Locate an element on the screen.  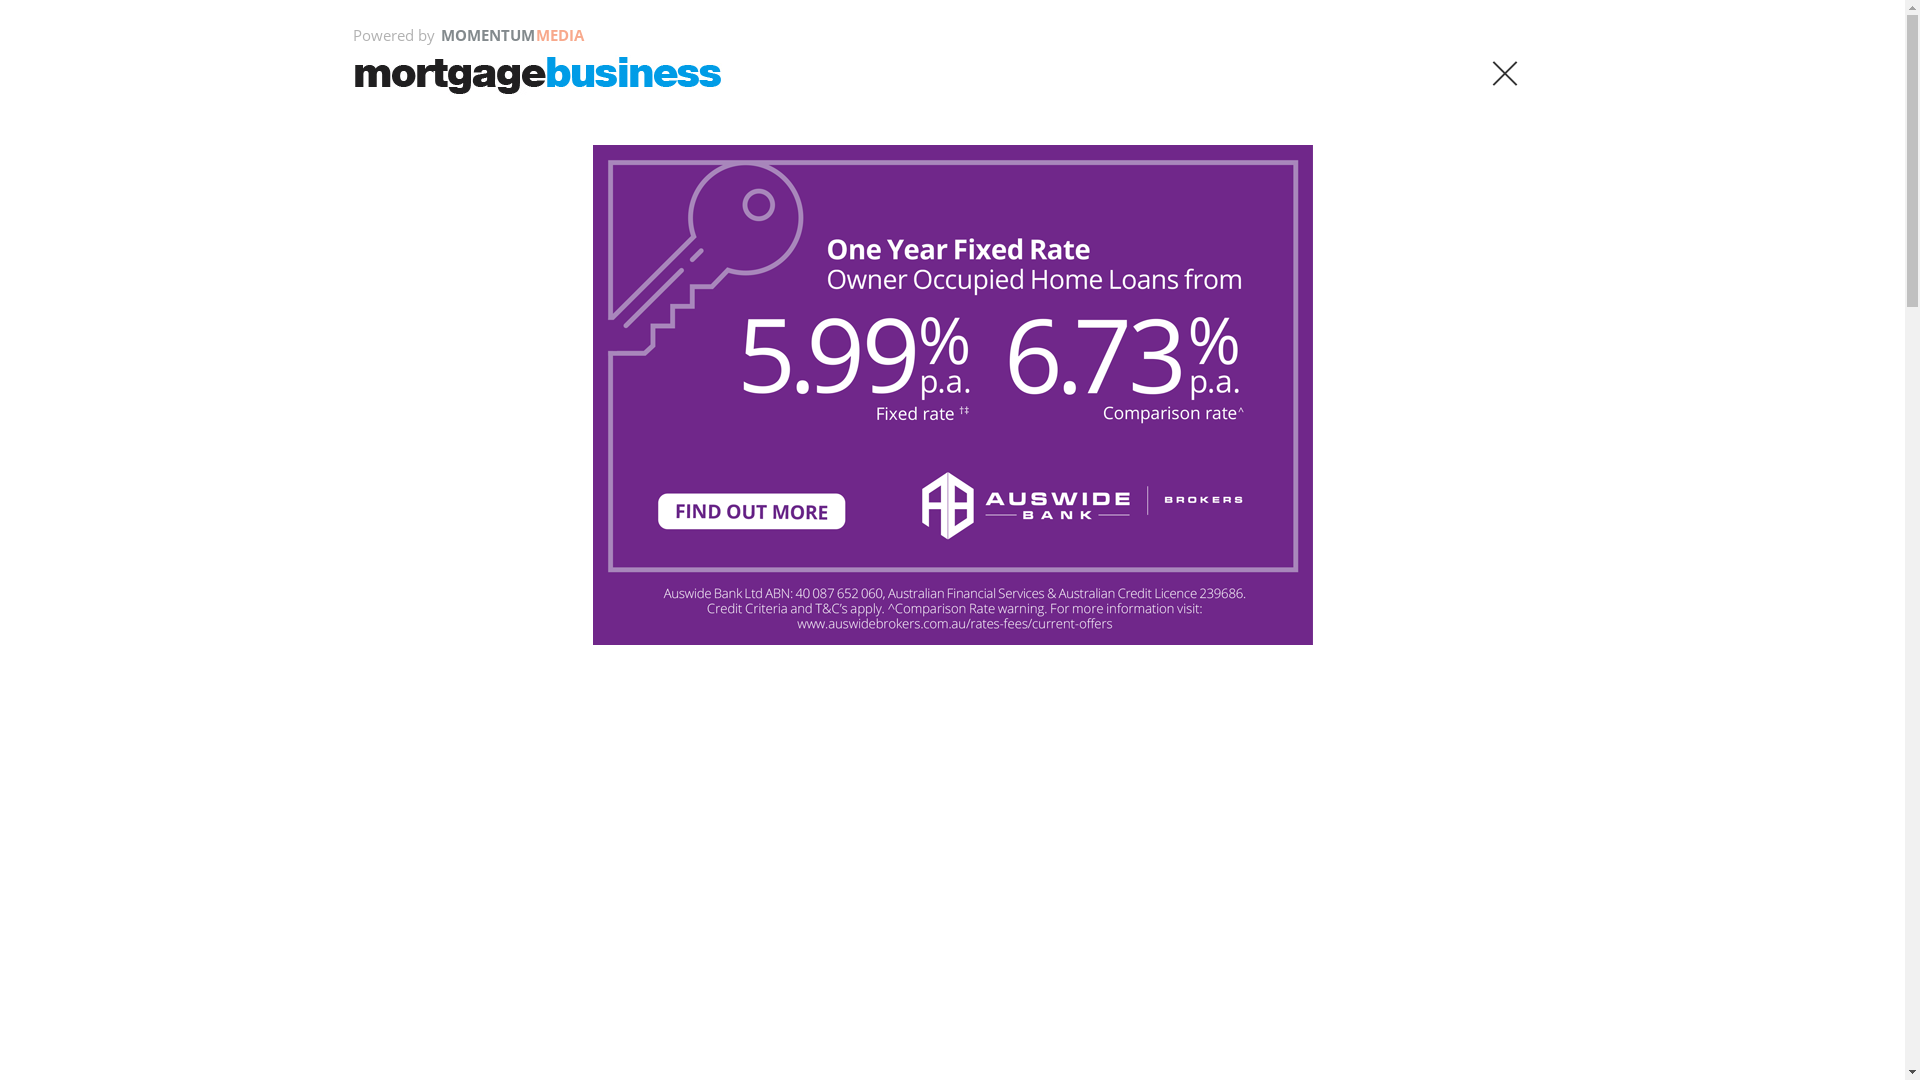
TECHNOLOGY is located at coordinates (848, 412).